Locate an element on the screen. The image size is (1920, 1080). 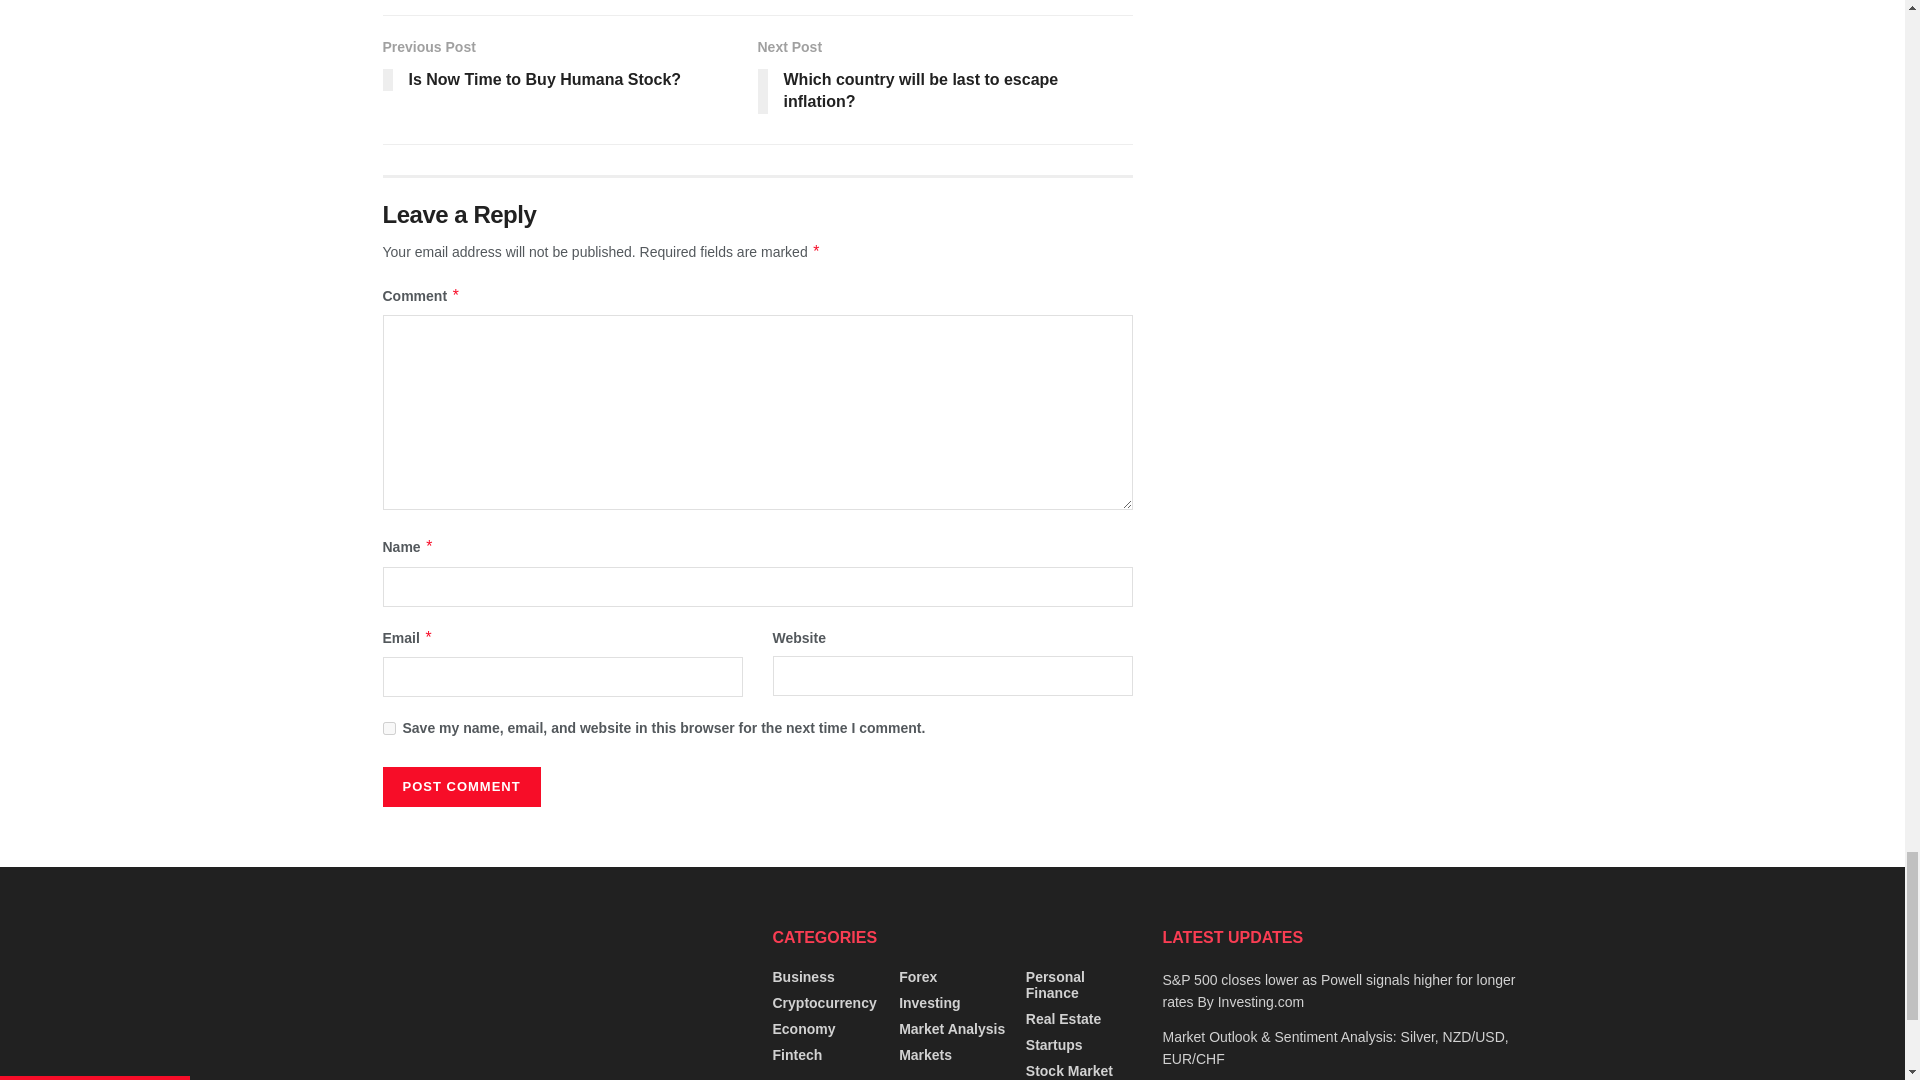
yes is located at coordinates (388, 728).